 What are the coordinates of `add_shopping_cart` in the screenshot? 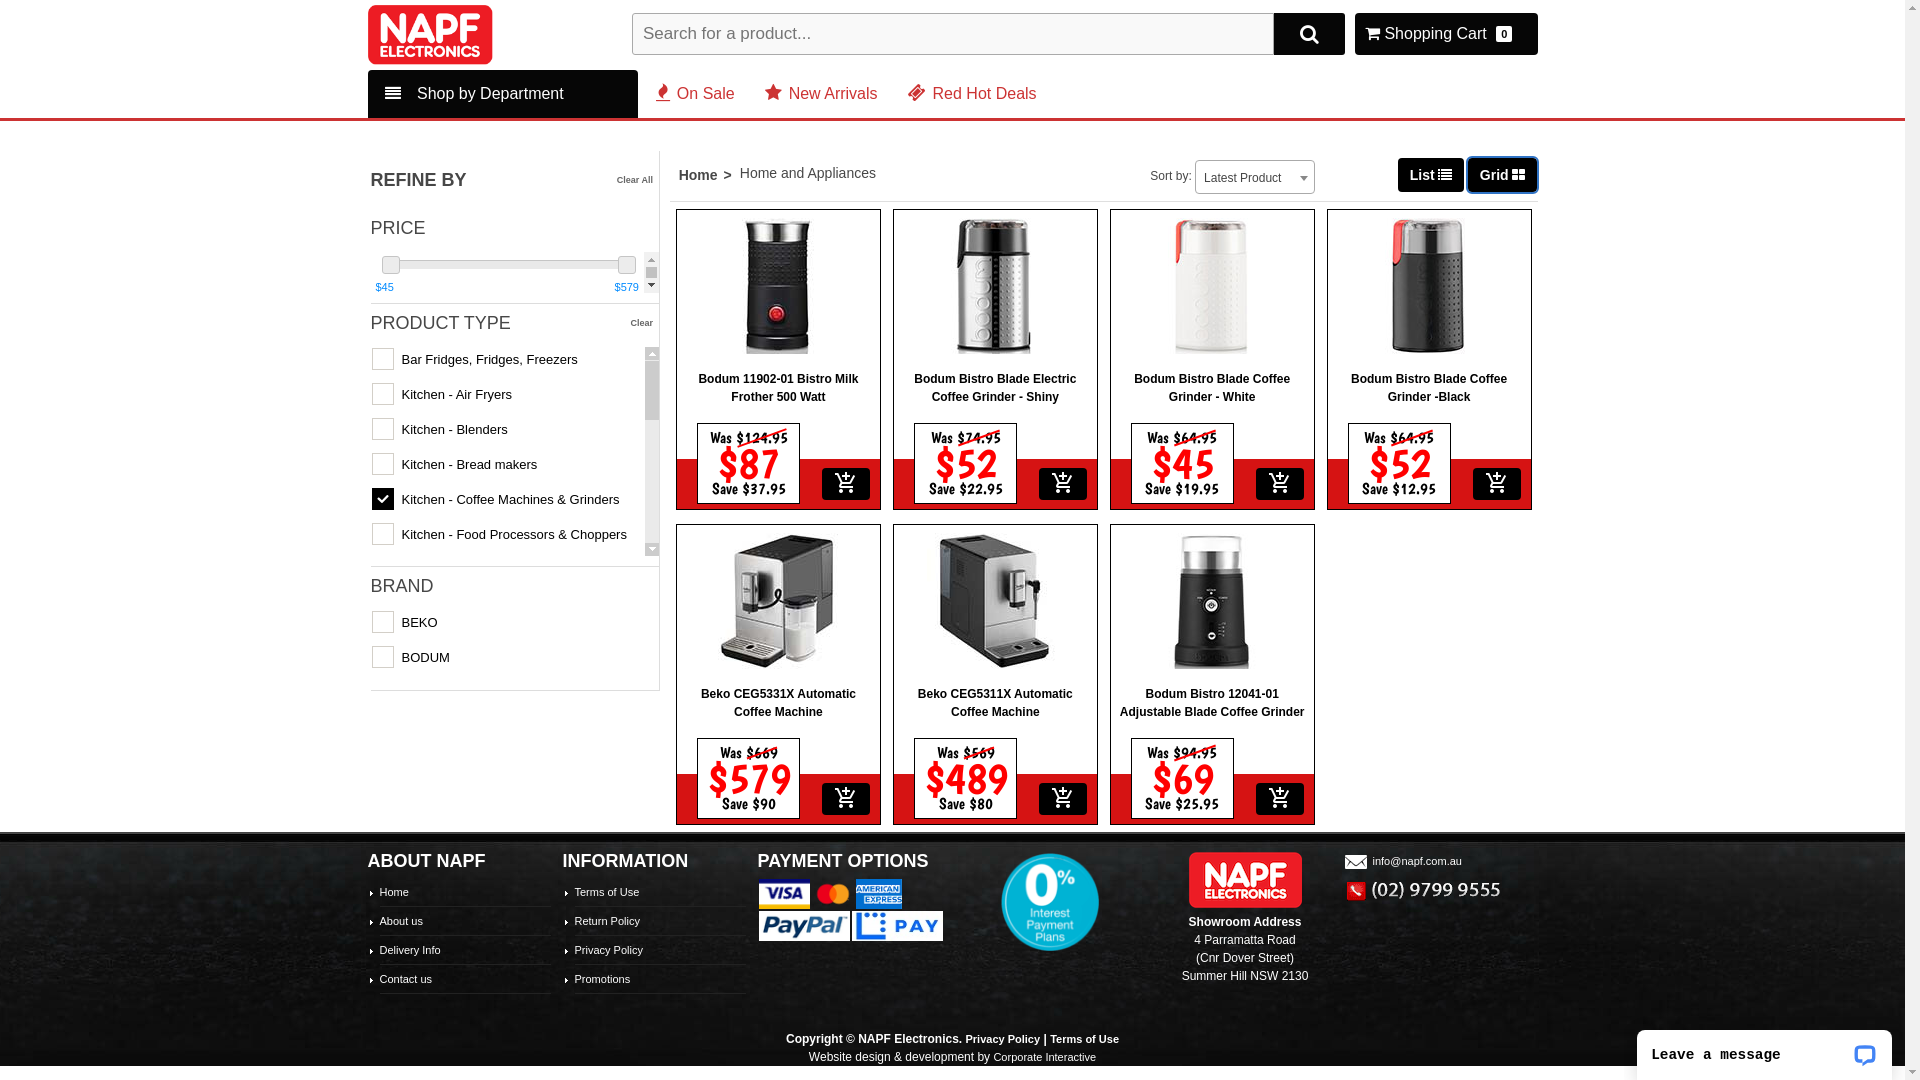 It's located at (1496, 484).